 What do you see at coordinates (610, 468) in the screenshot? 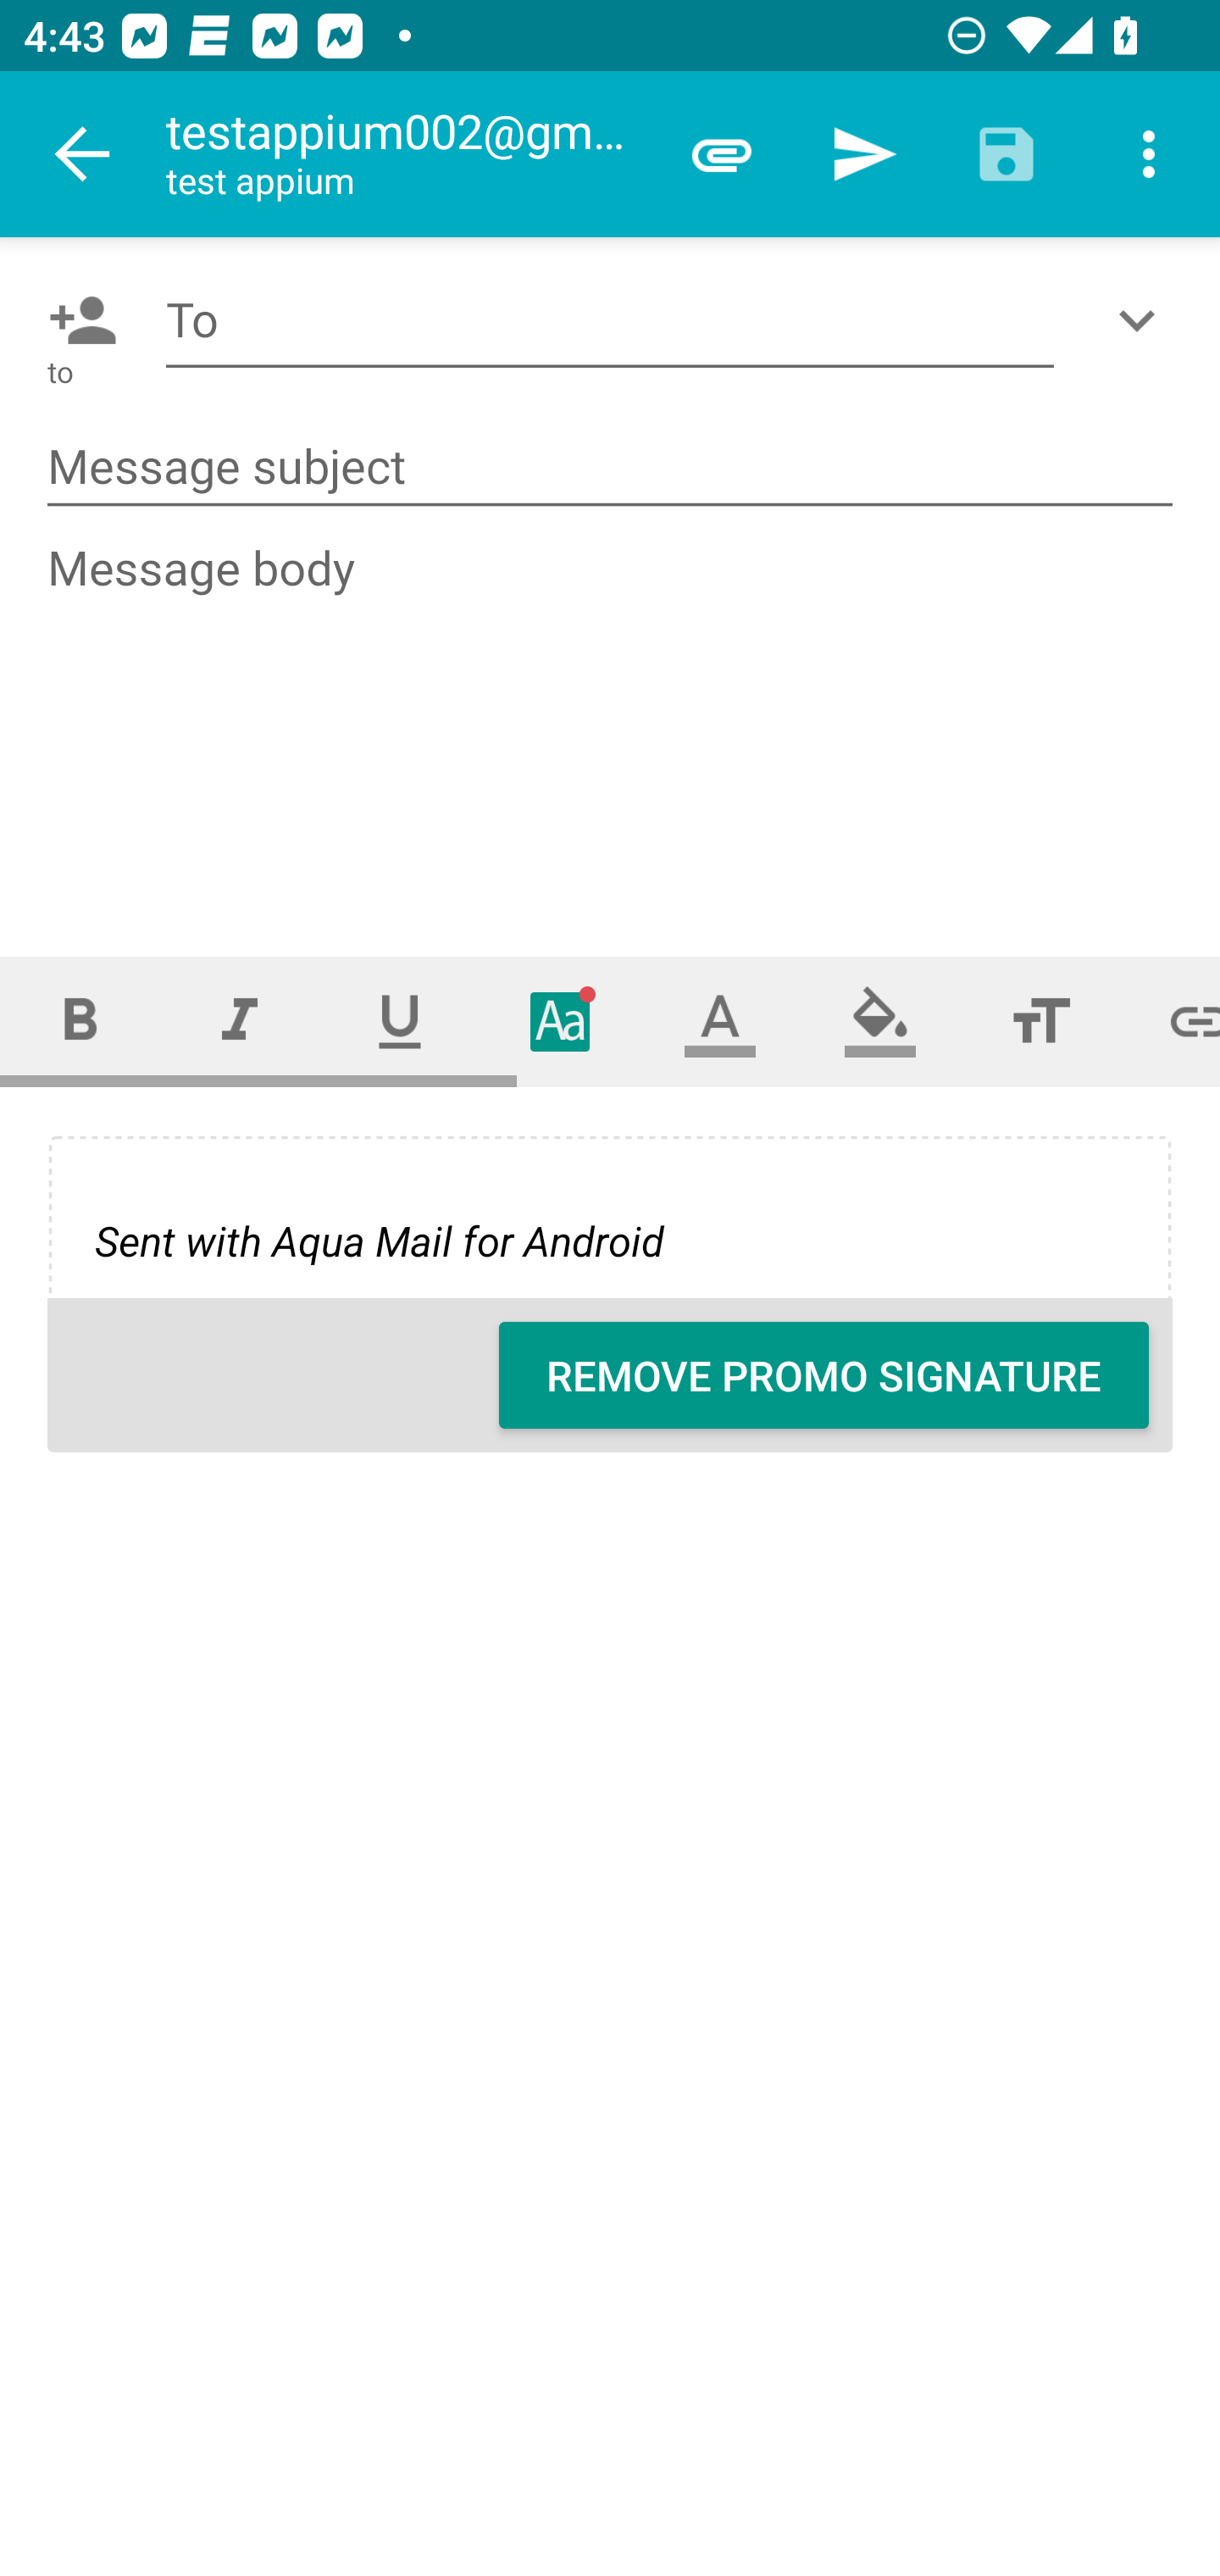
I see `Message subject` at bounding box center [610, 468].